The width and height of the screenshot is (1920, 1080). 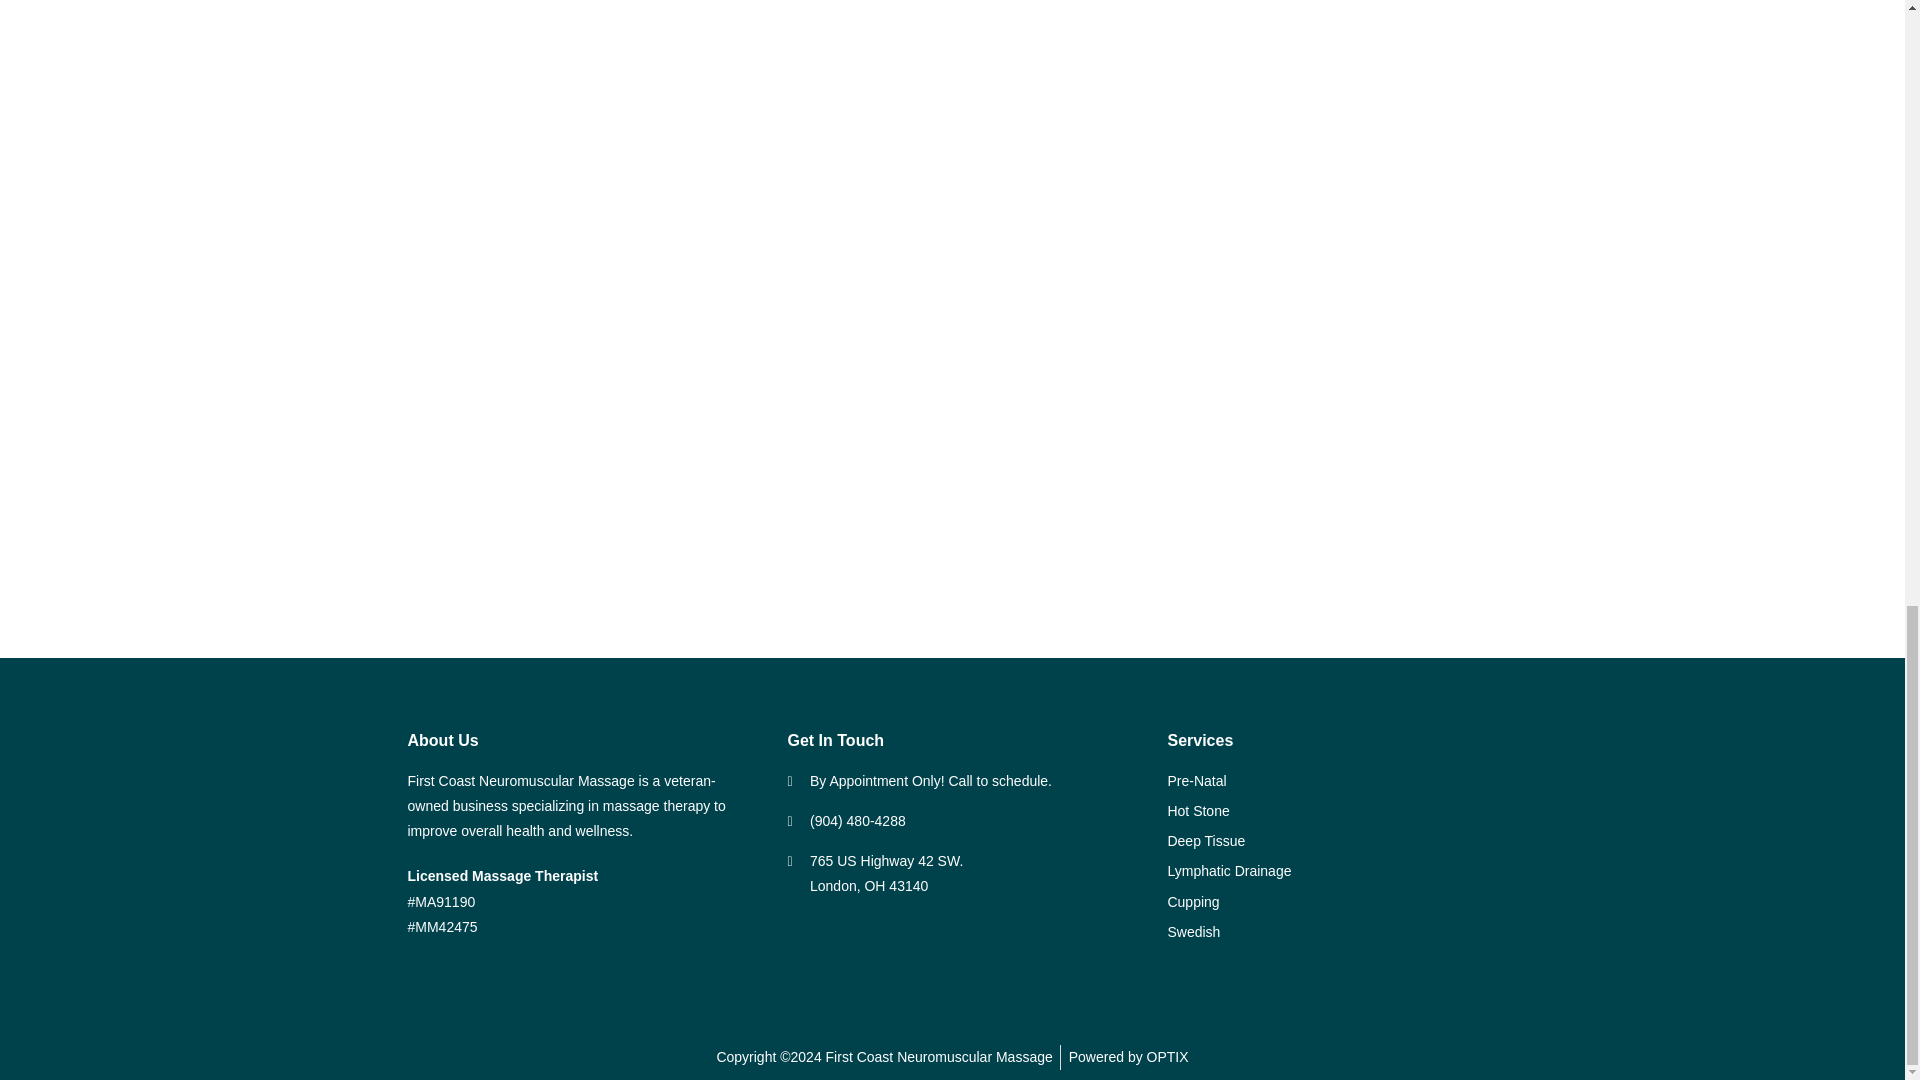 I want to click on Hot Stone, so click(x=1332, y=812).